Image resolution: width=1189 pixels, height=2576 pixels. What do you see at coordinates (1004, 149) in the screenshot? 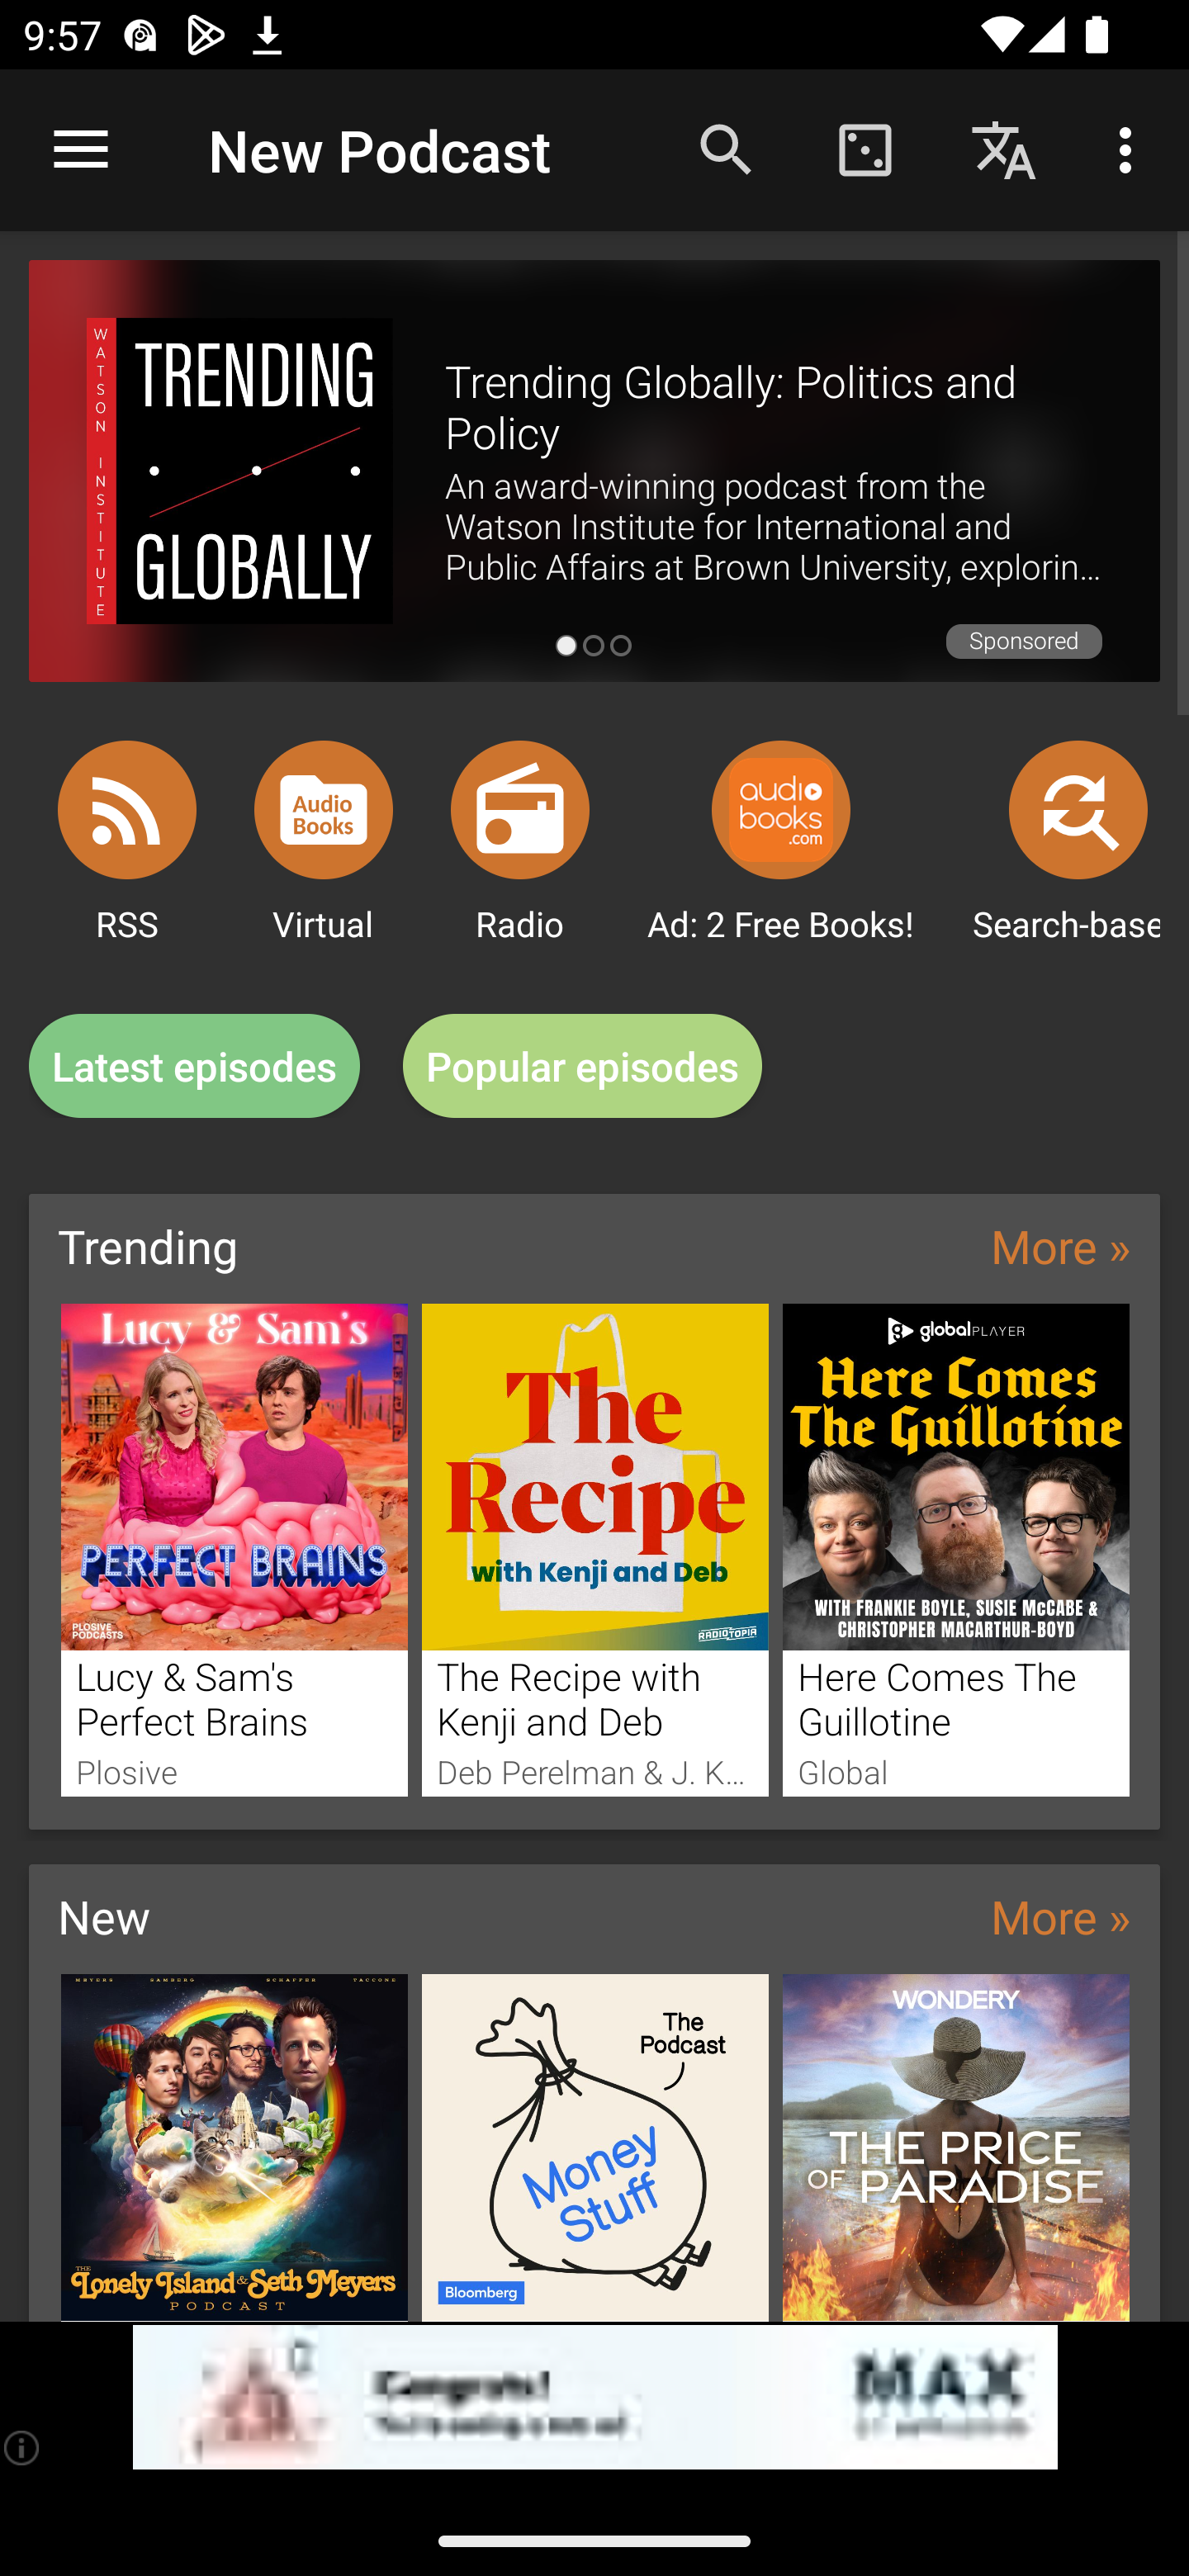
I see `Podcast languages` at bounding box center [1004, 149].